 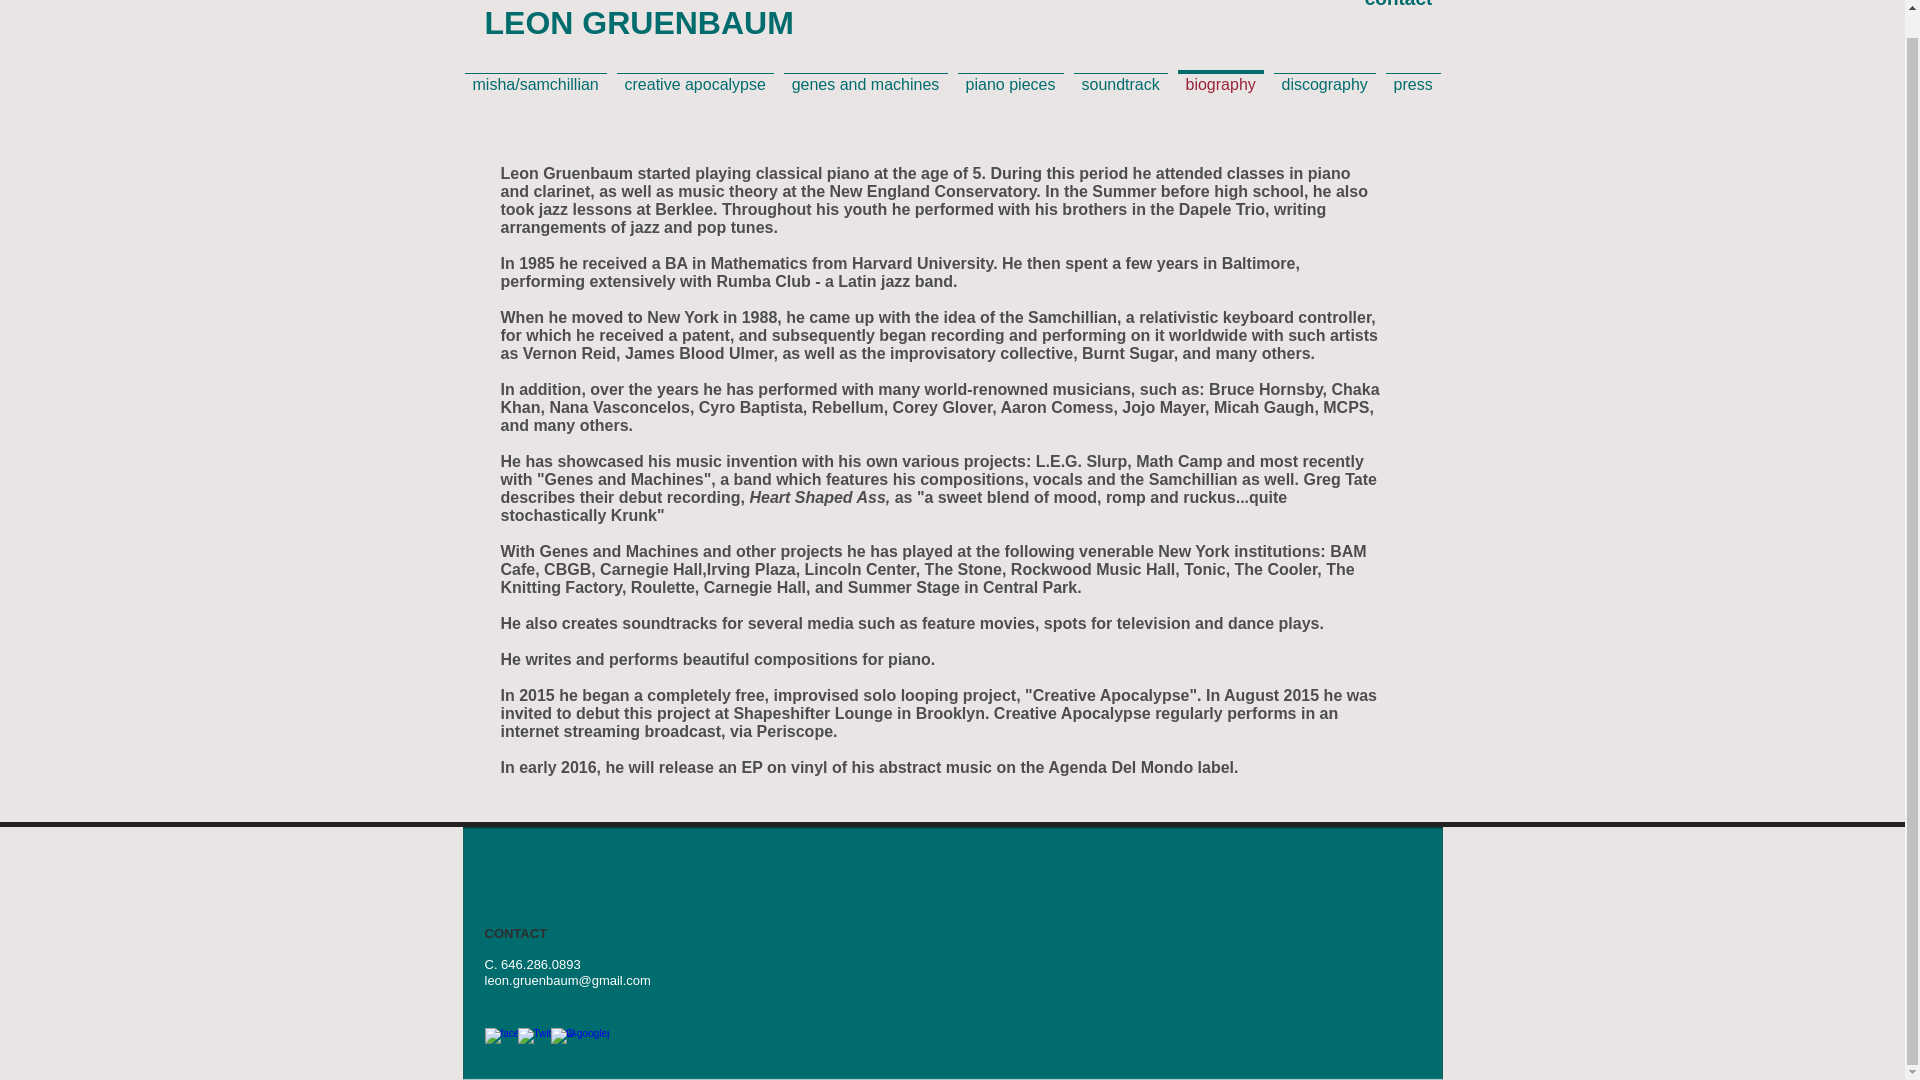 I want to click on genes and machines, so click(x=864, y=75).